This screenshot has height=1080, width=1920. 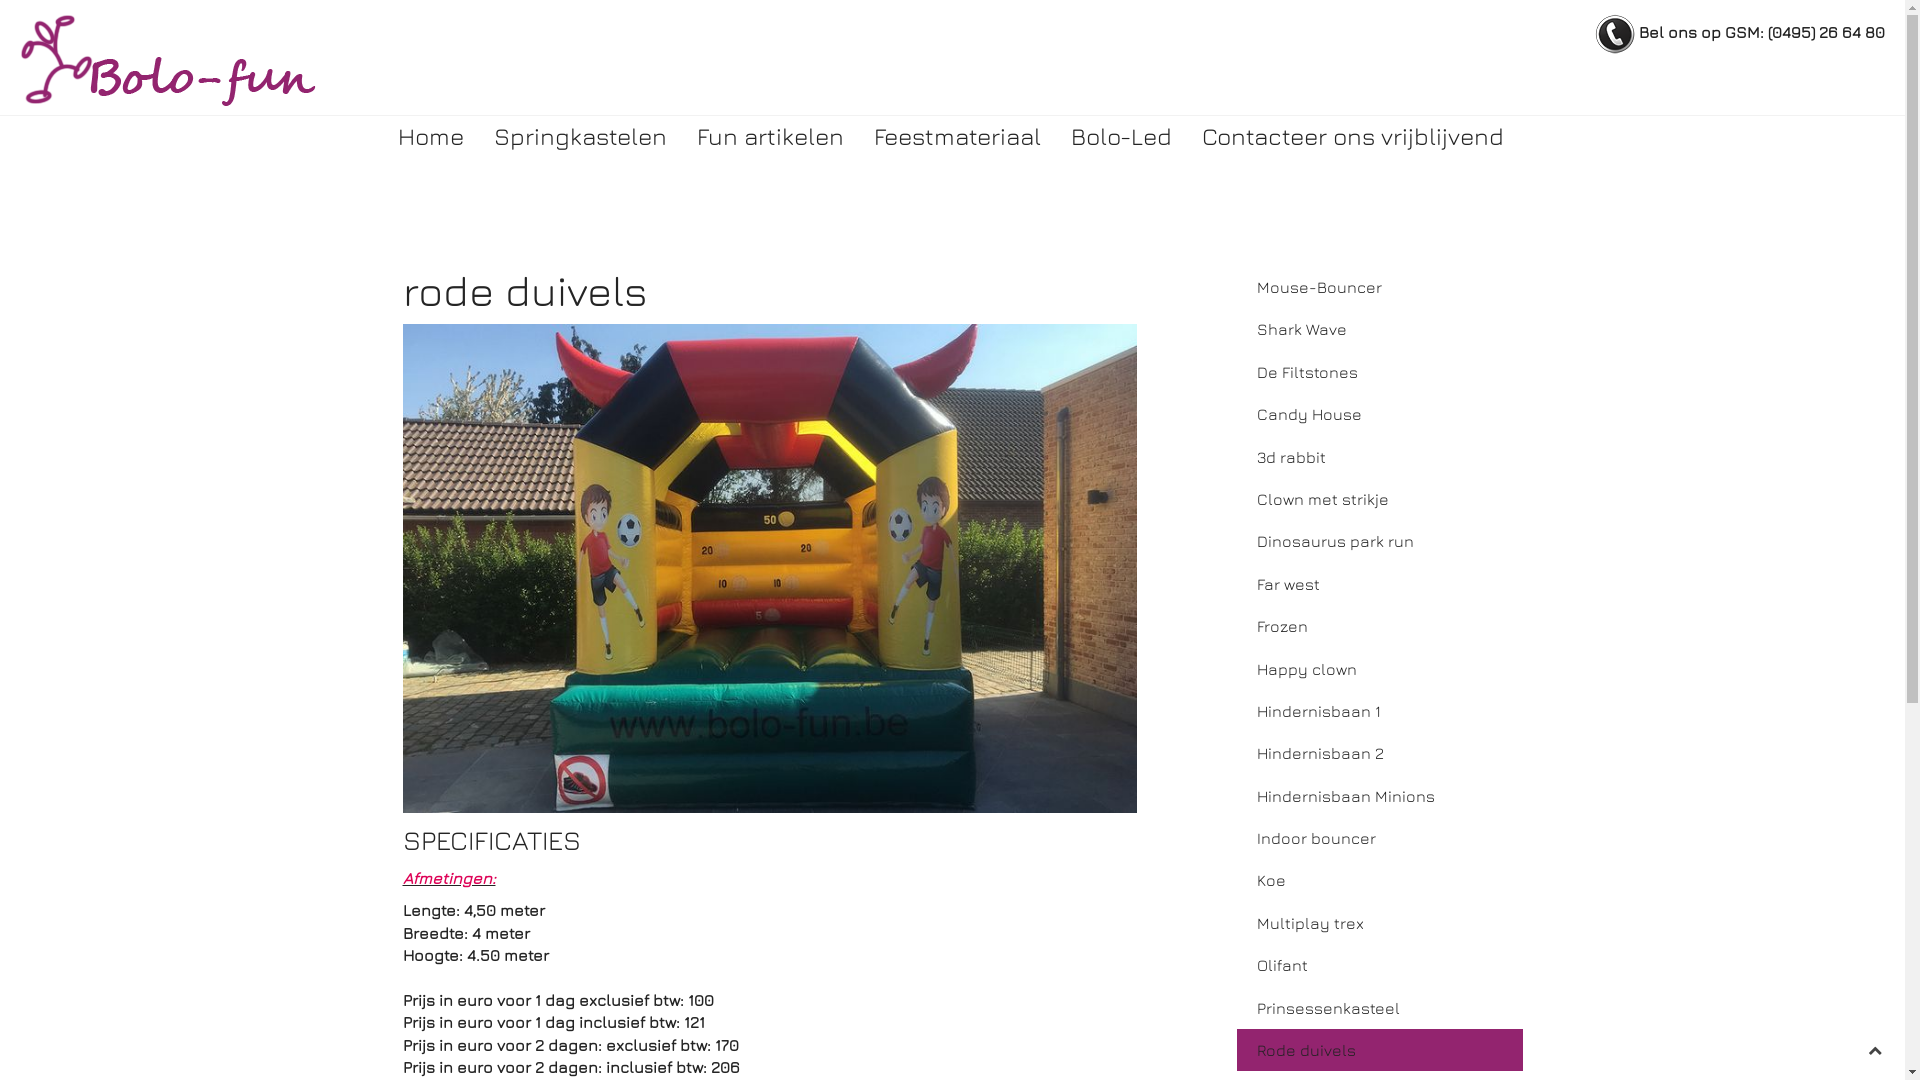 I want to click on Hindernisbaan Minions, so click(x=1379, y=796).